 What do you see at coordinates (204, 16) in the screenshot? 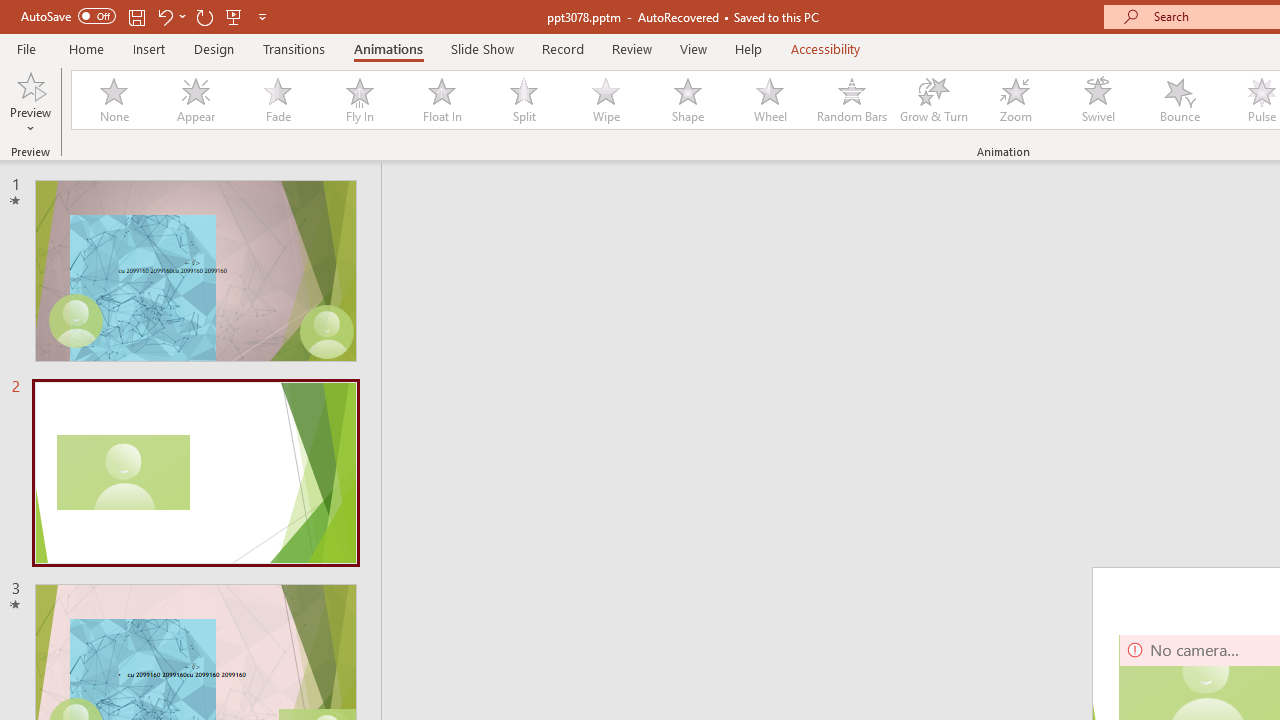
I see `Redo` at bounding box center [204, 16].